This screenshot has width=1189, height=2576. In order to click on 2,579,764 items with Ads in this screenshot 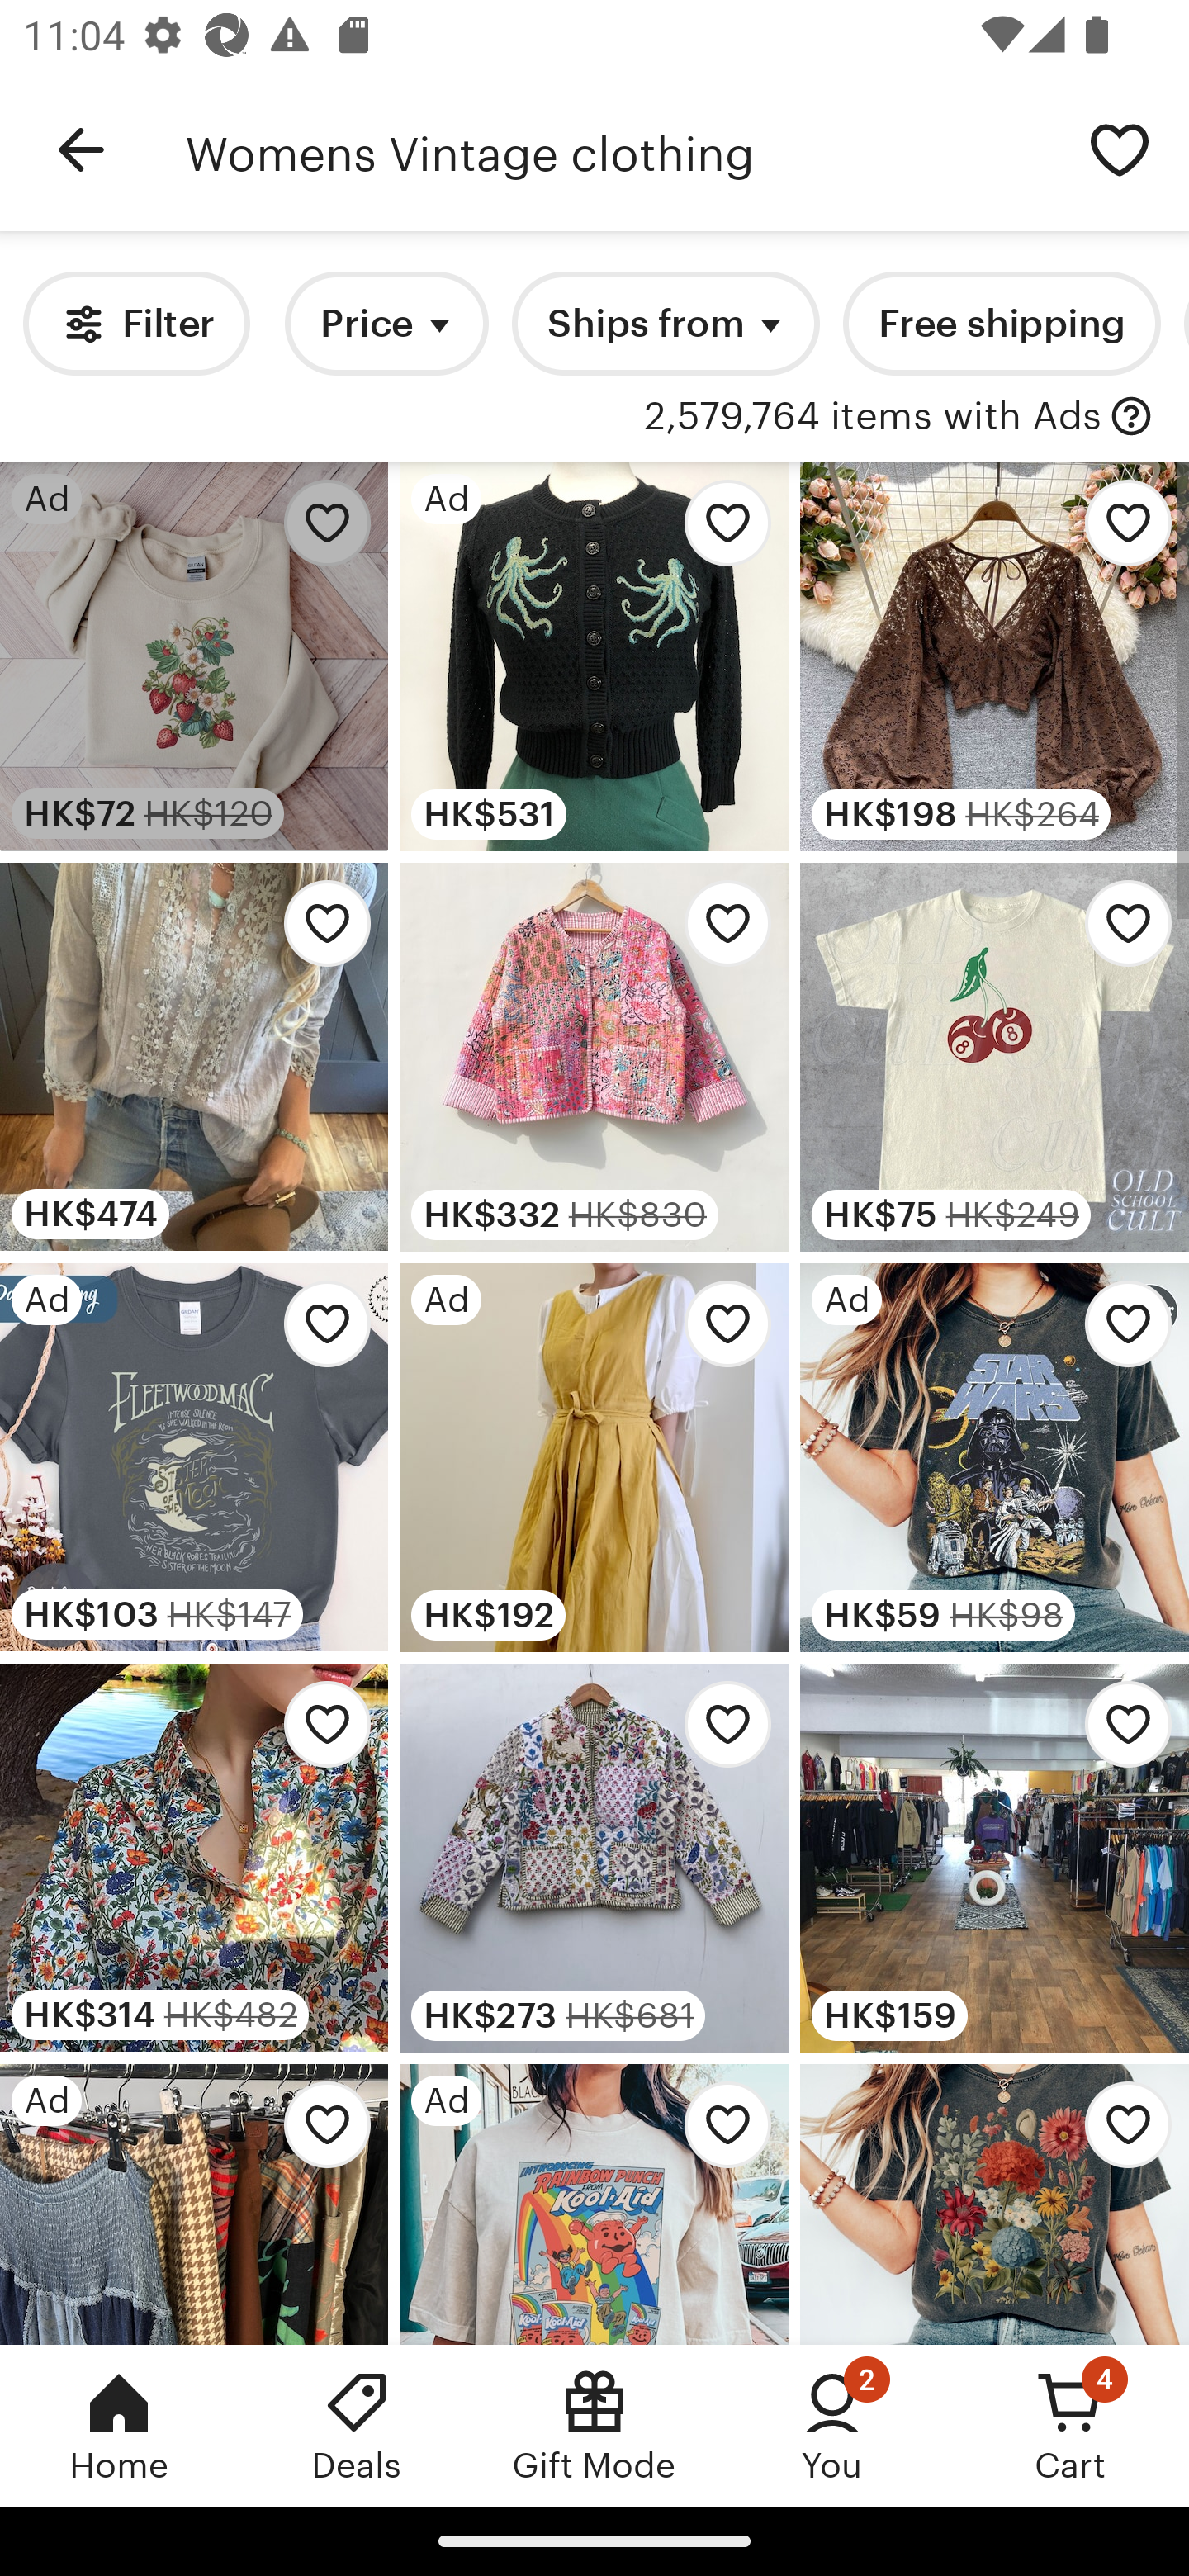, I will do `click(873, 417)`.